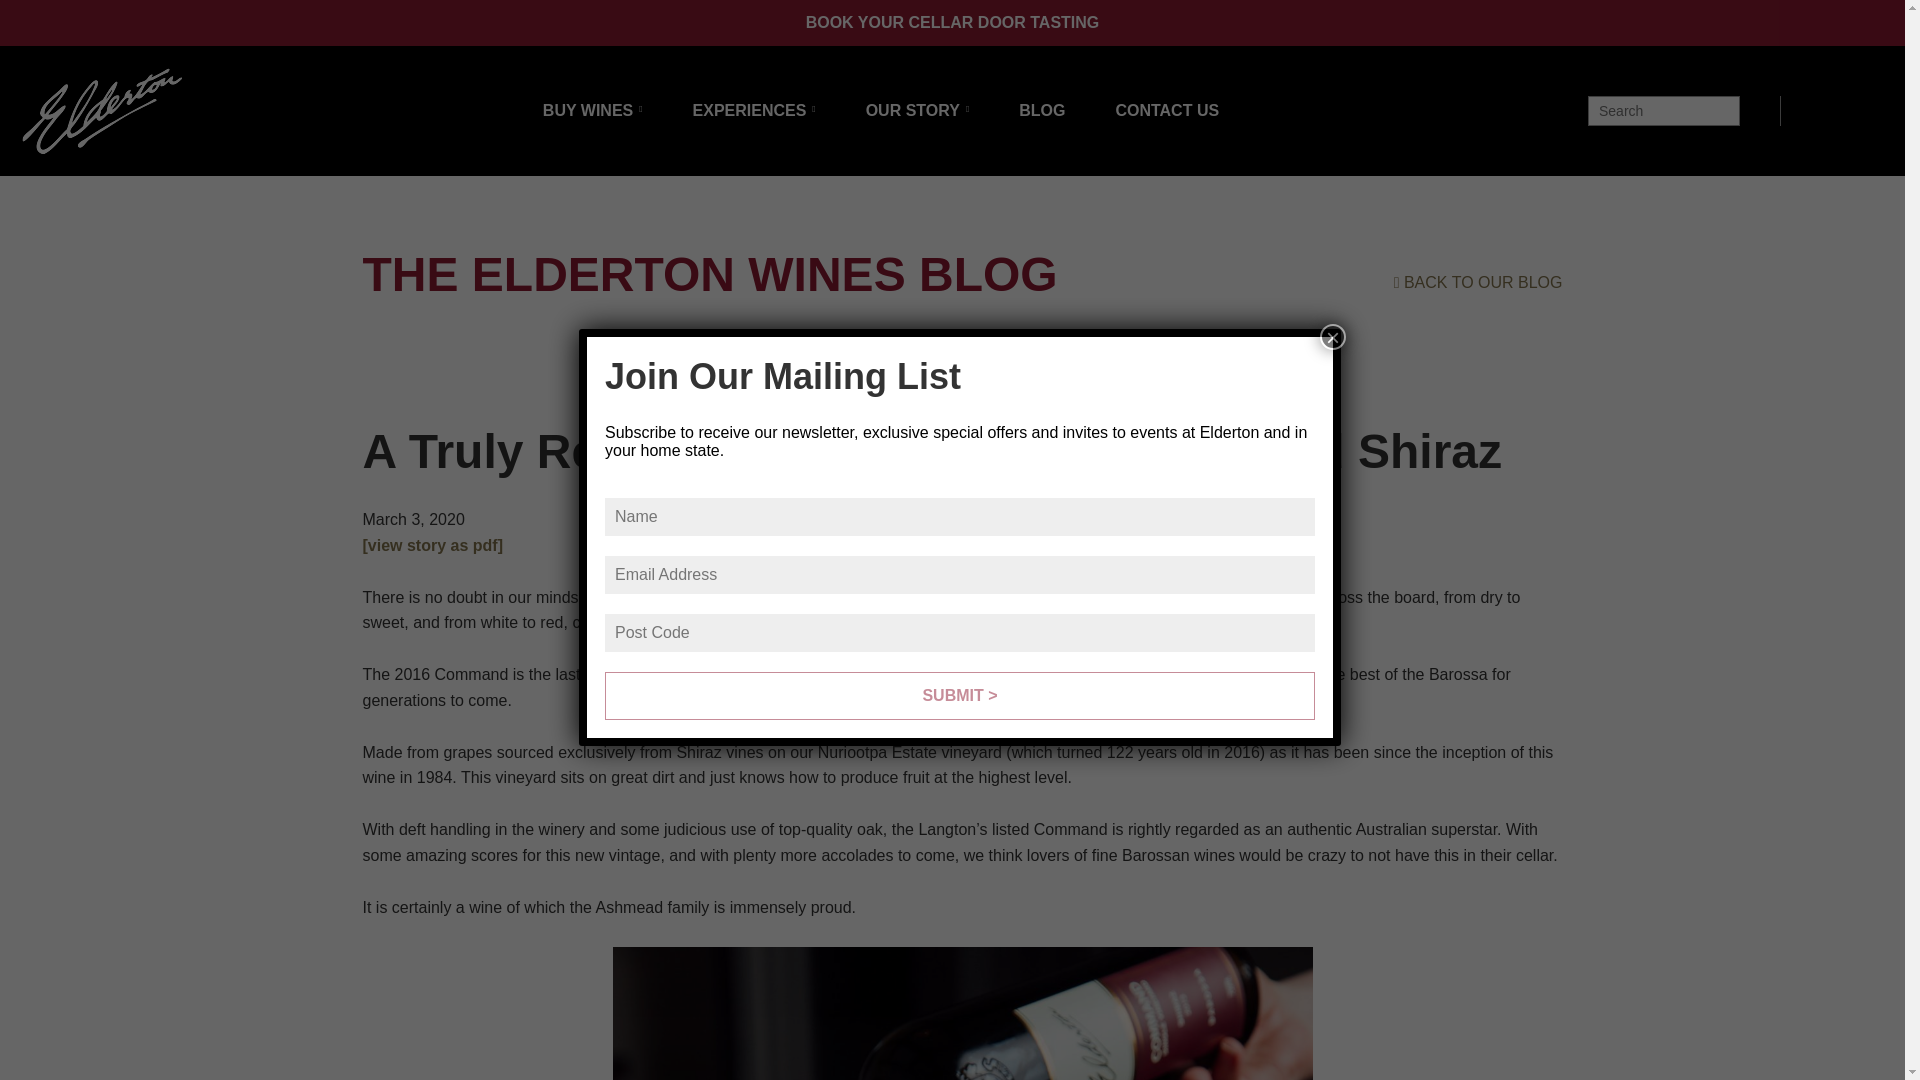 This screenshot has height=1080, width=1920. Describe the element at coordinates (917, 110) in the screenshot. I see `OUR STORY` at that location.